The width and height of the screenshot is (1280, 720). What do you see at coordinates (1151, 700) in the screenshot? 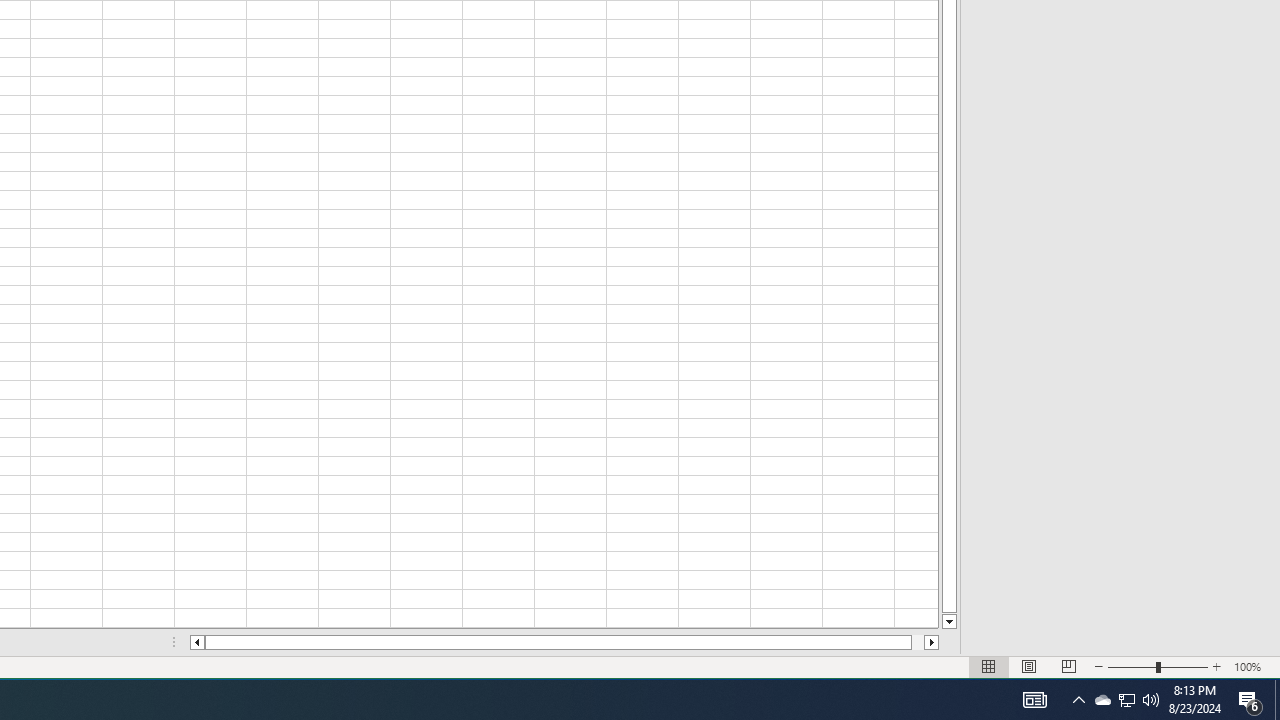
I see `Q2790: 100%` at bounding box center [1151, 700].